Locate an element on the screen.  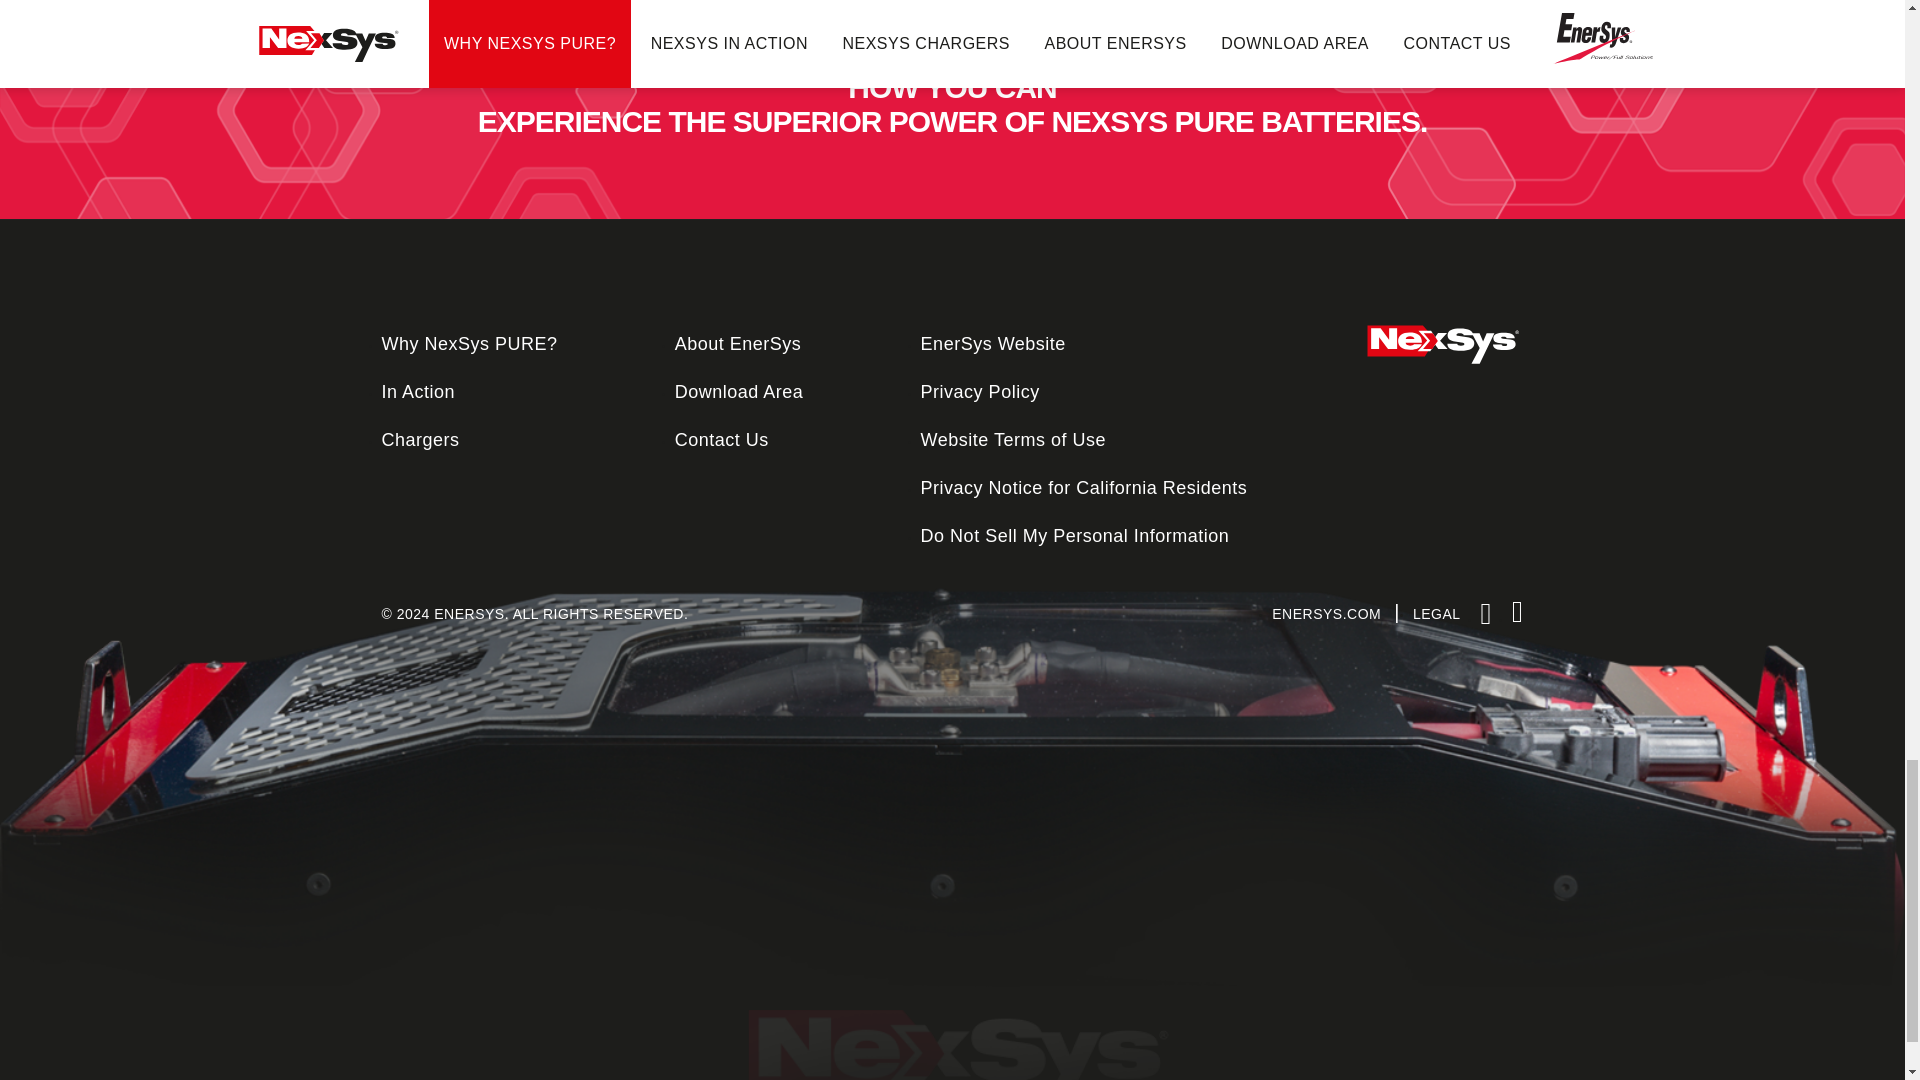
Contact Us is located at coordinates (722, 440).